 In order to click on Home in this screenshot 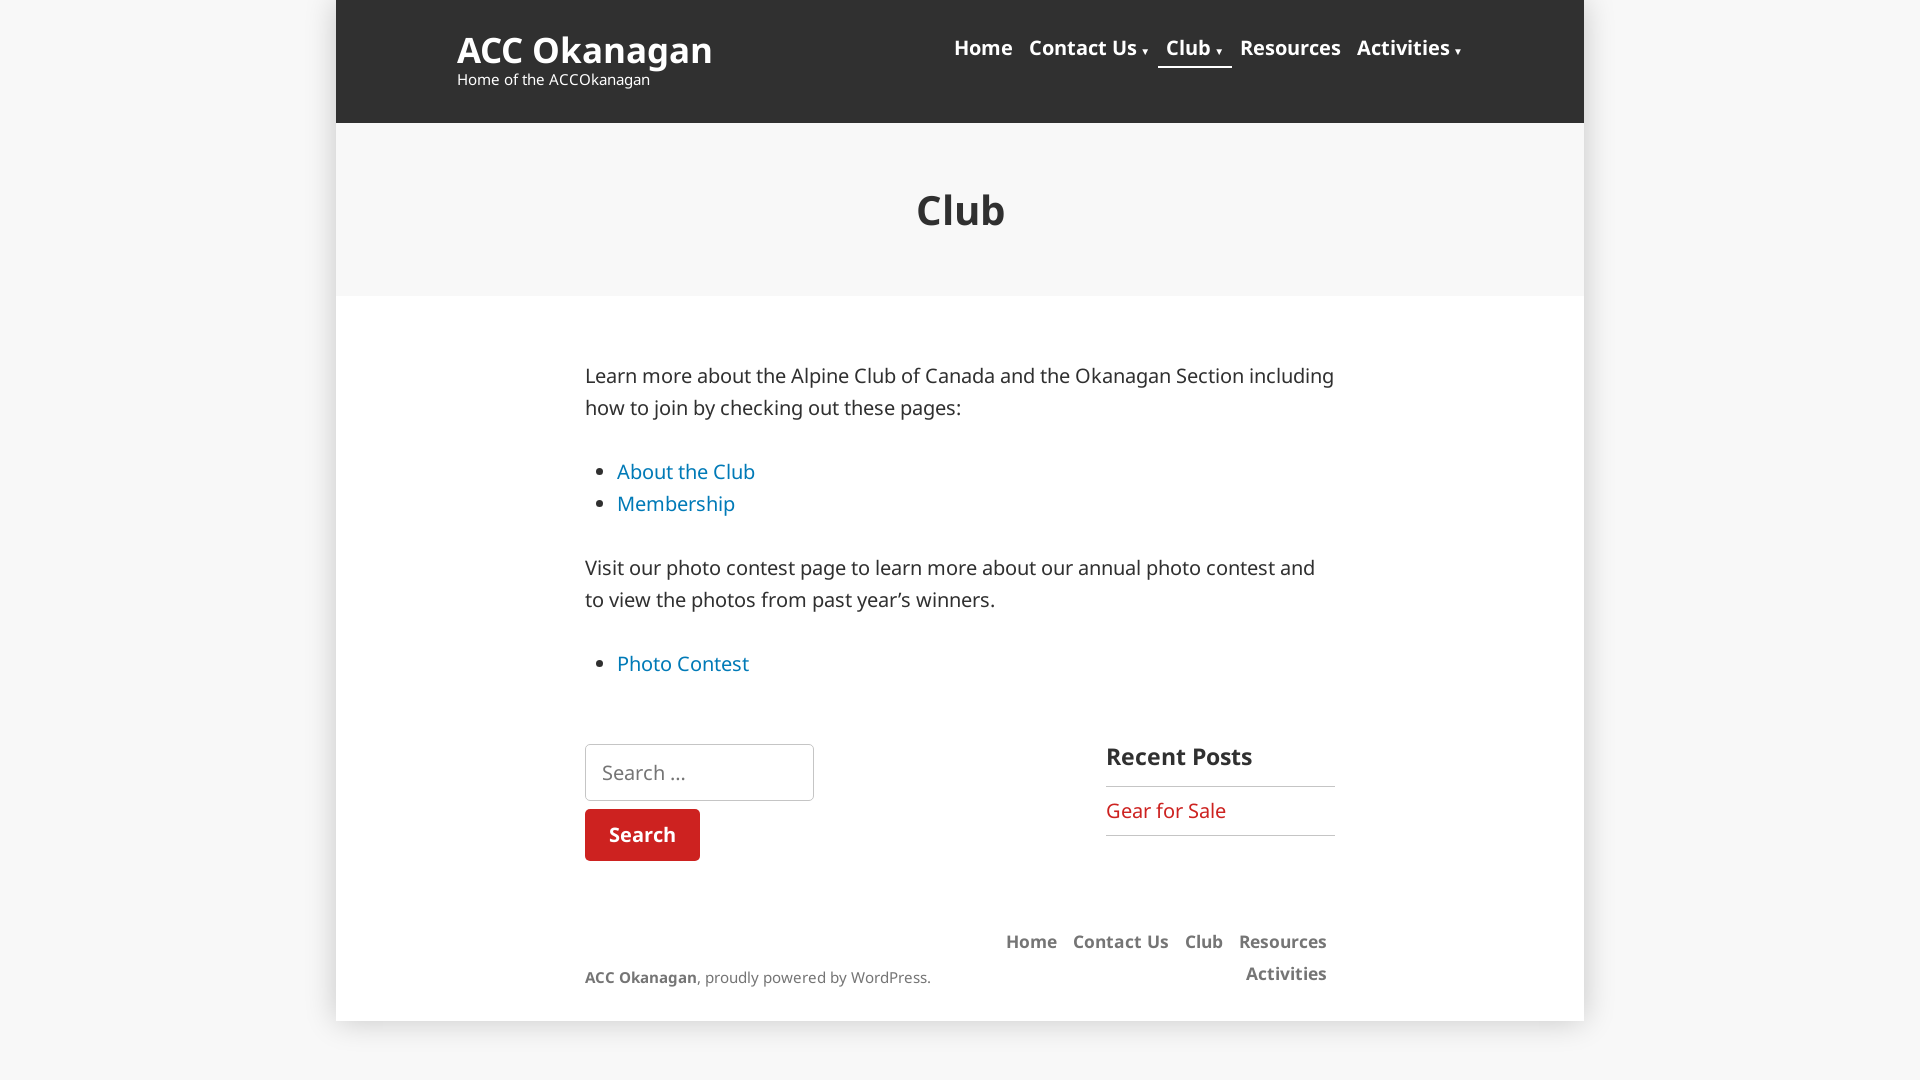, I will do `click(988, 50)`.